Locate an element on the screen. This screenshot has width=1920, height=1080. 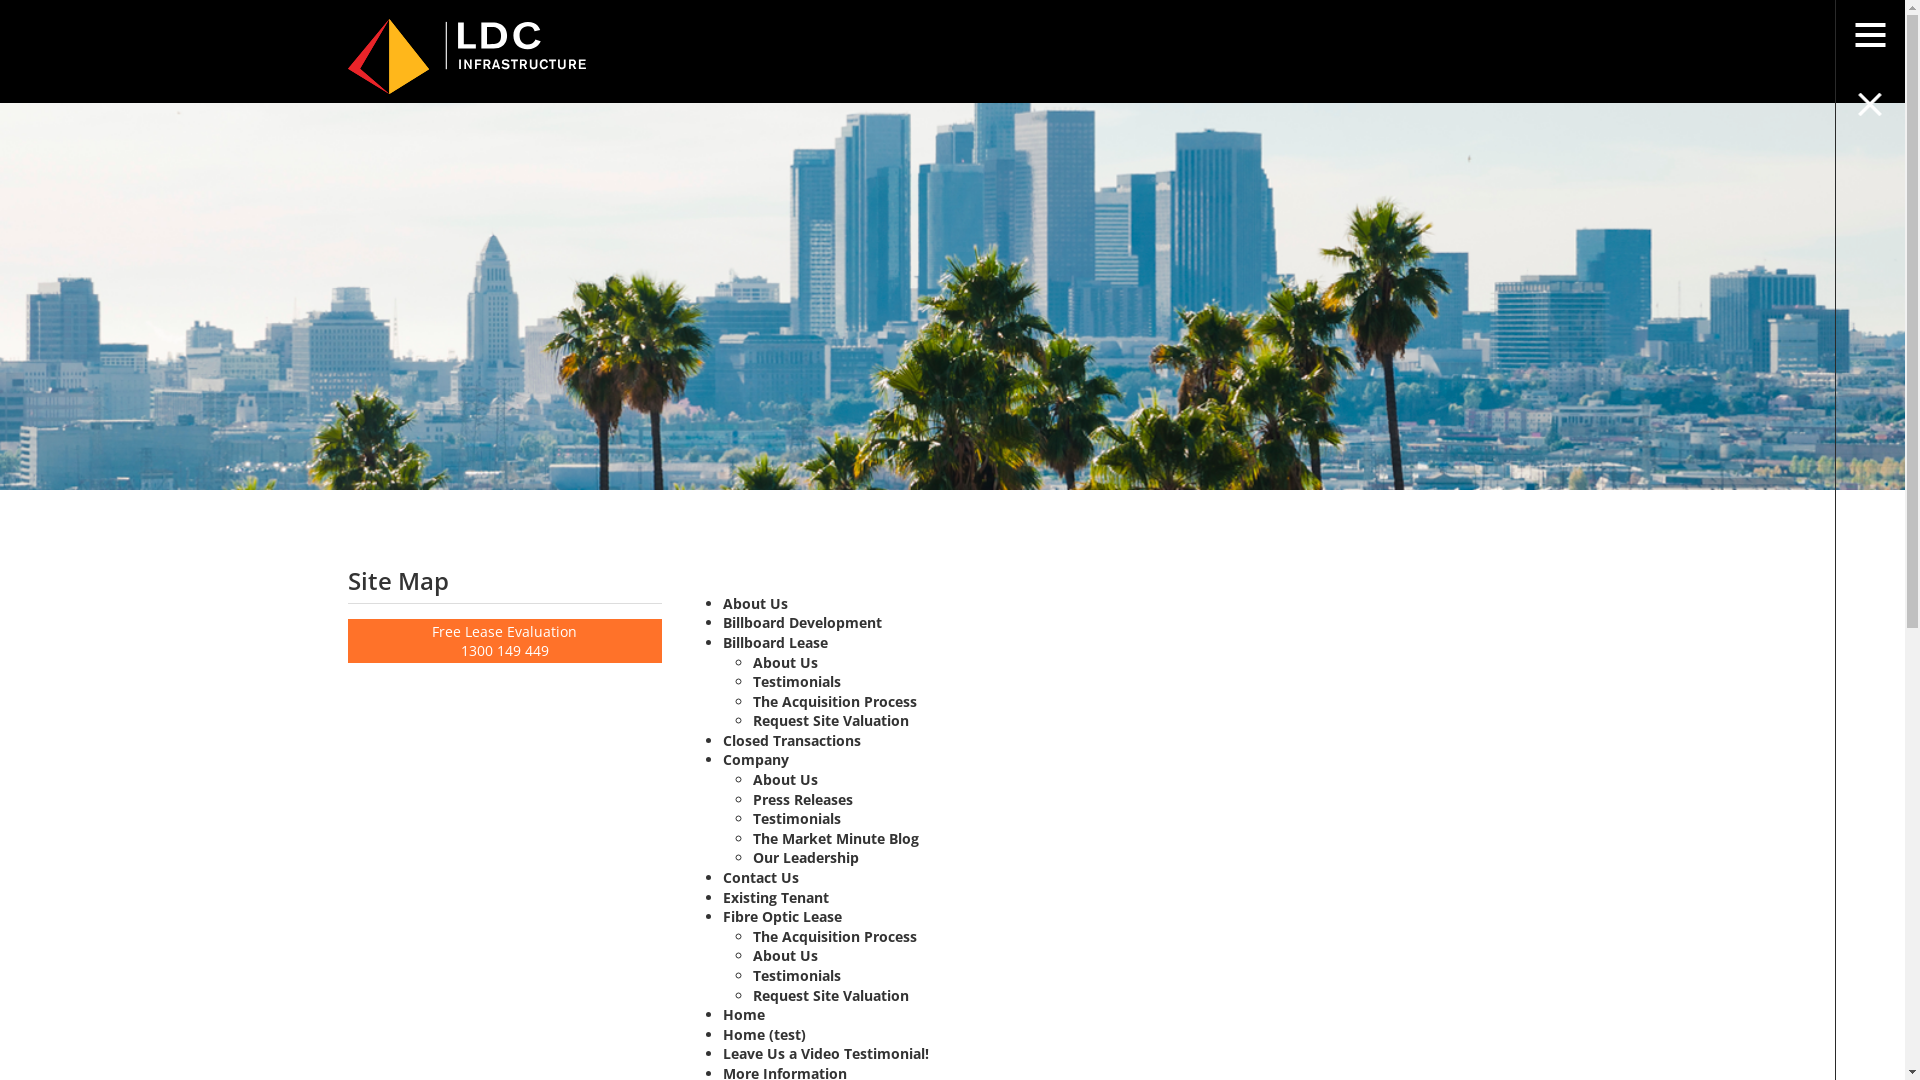
Request Site Valuation is located at coordinates (831, 996).